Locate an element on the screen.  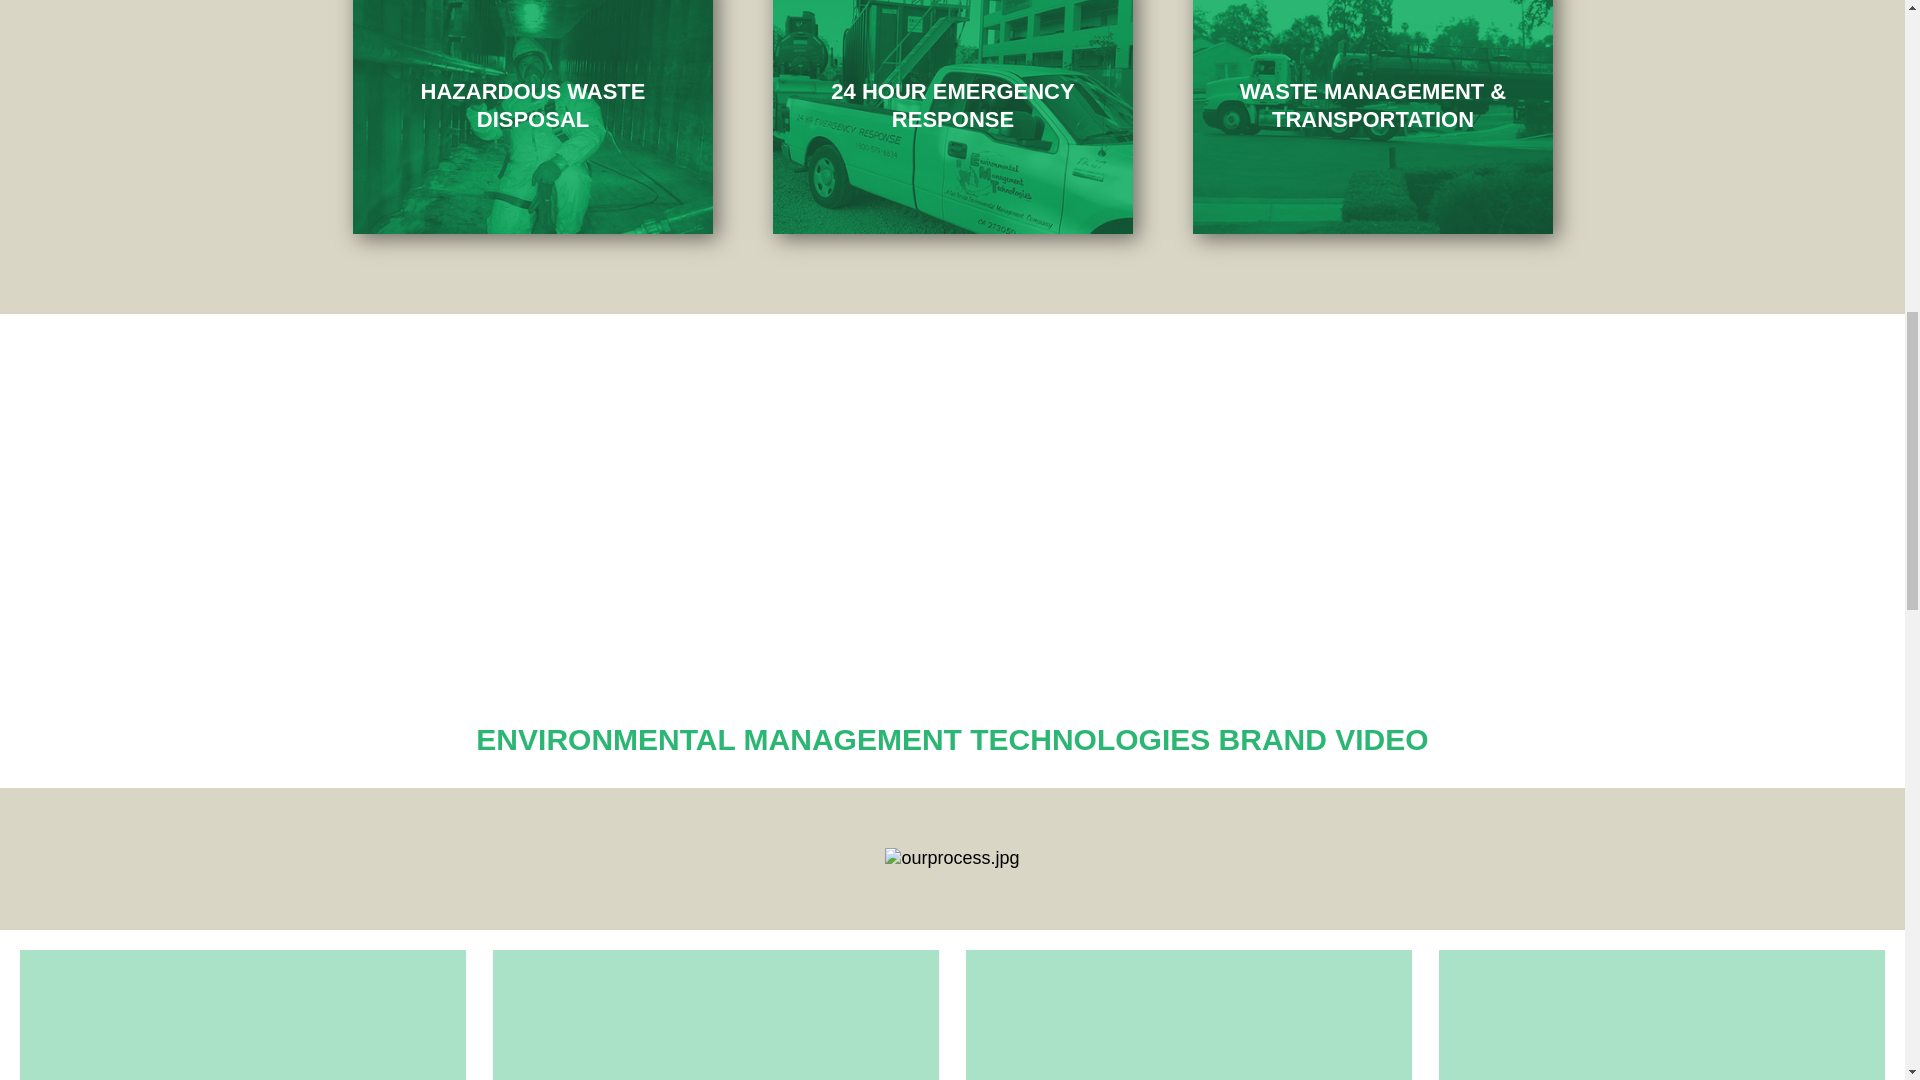
24 HOUR EMERGENCY RESPONSE is located at coordinates (952, 104).